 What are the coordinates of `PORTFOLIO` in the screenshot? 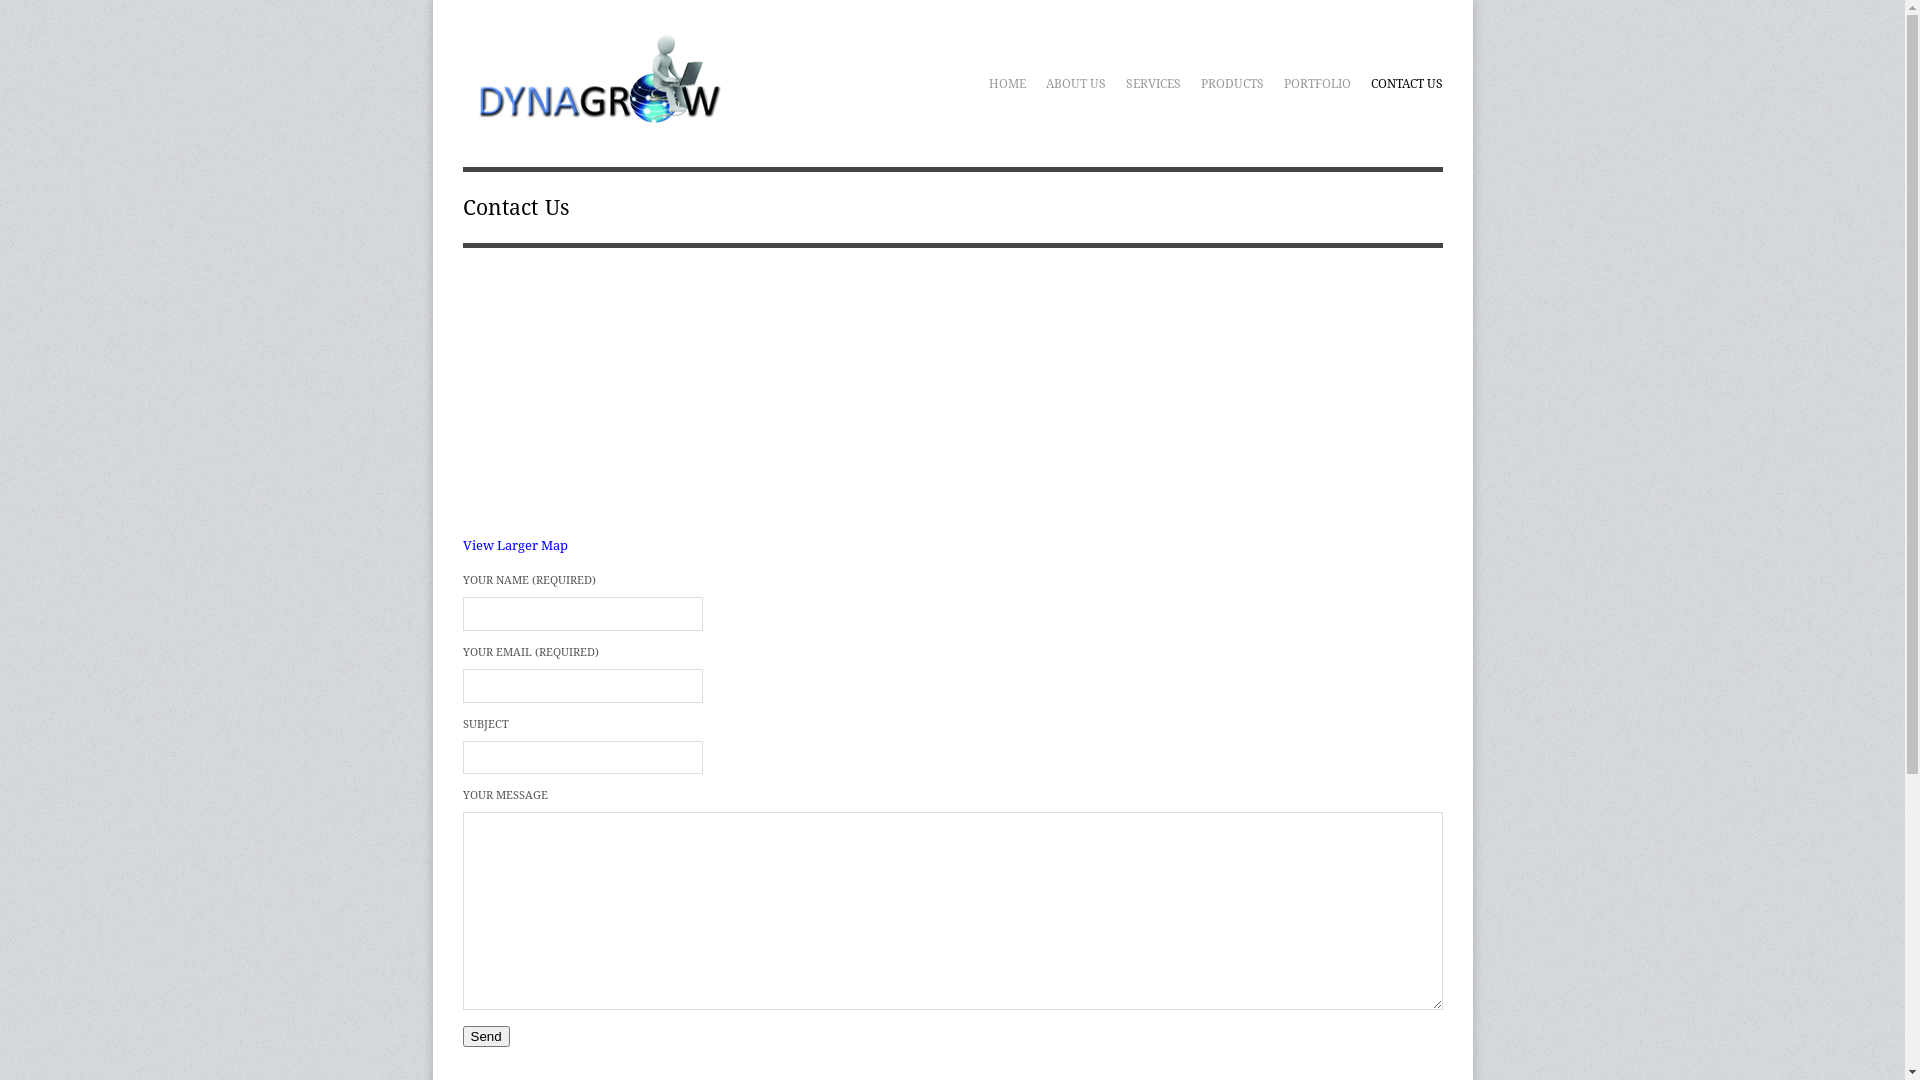 It's located at (1318, 84).